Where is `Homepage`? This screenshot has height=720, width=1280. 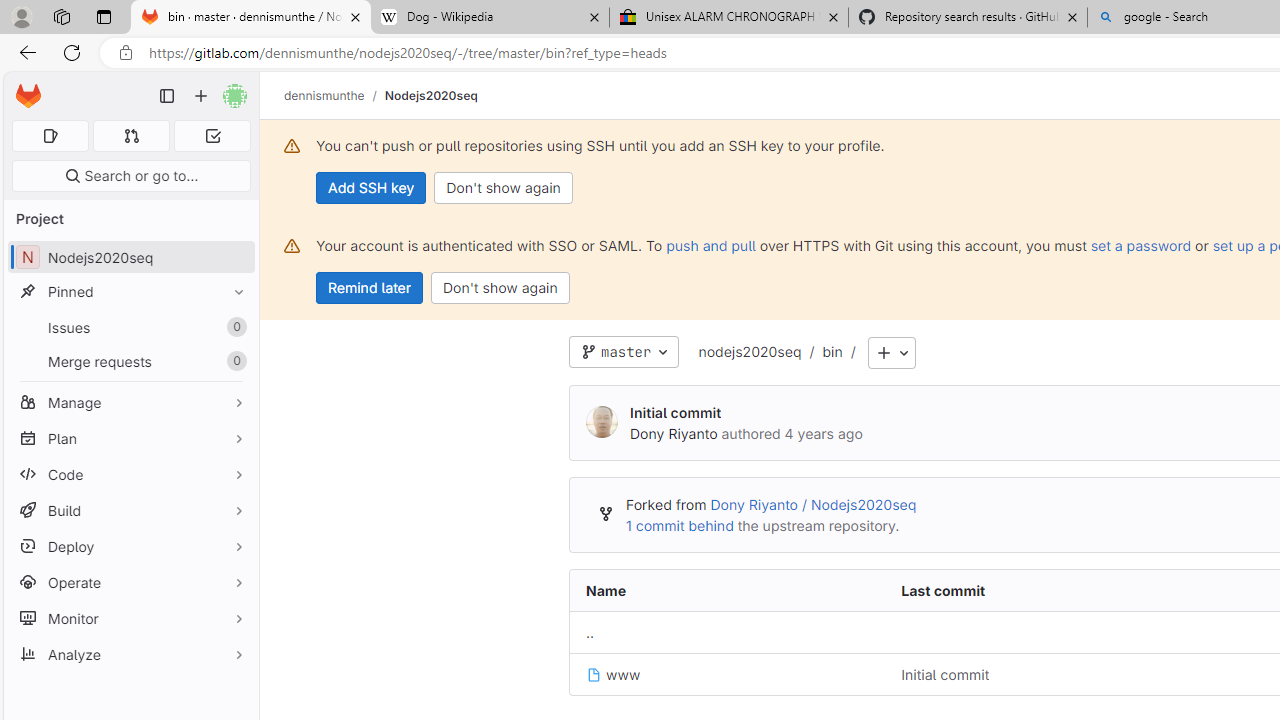 Homepage is located at coordinates (28, 96).